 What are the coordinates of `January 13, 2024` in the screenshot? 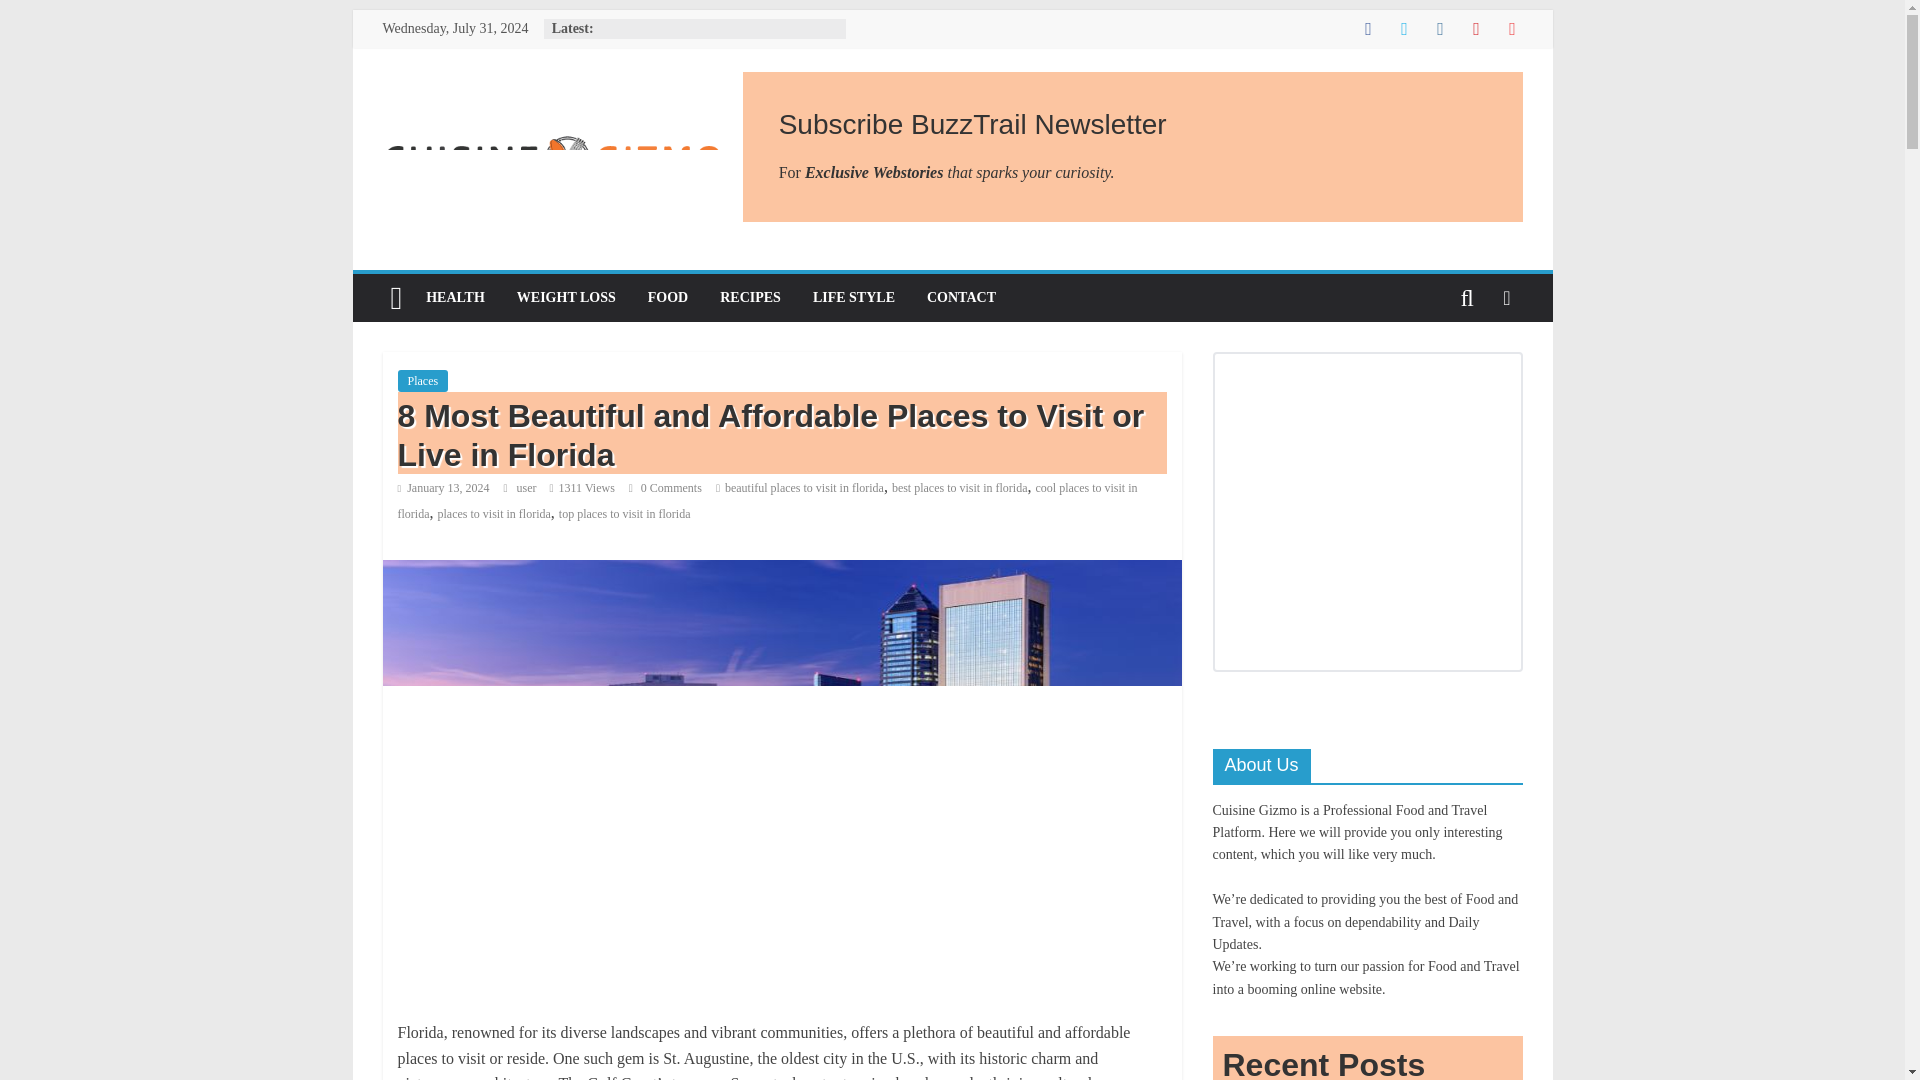 It's located at (443, 487).